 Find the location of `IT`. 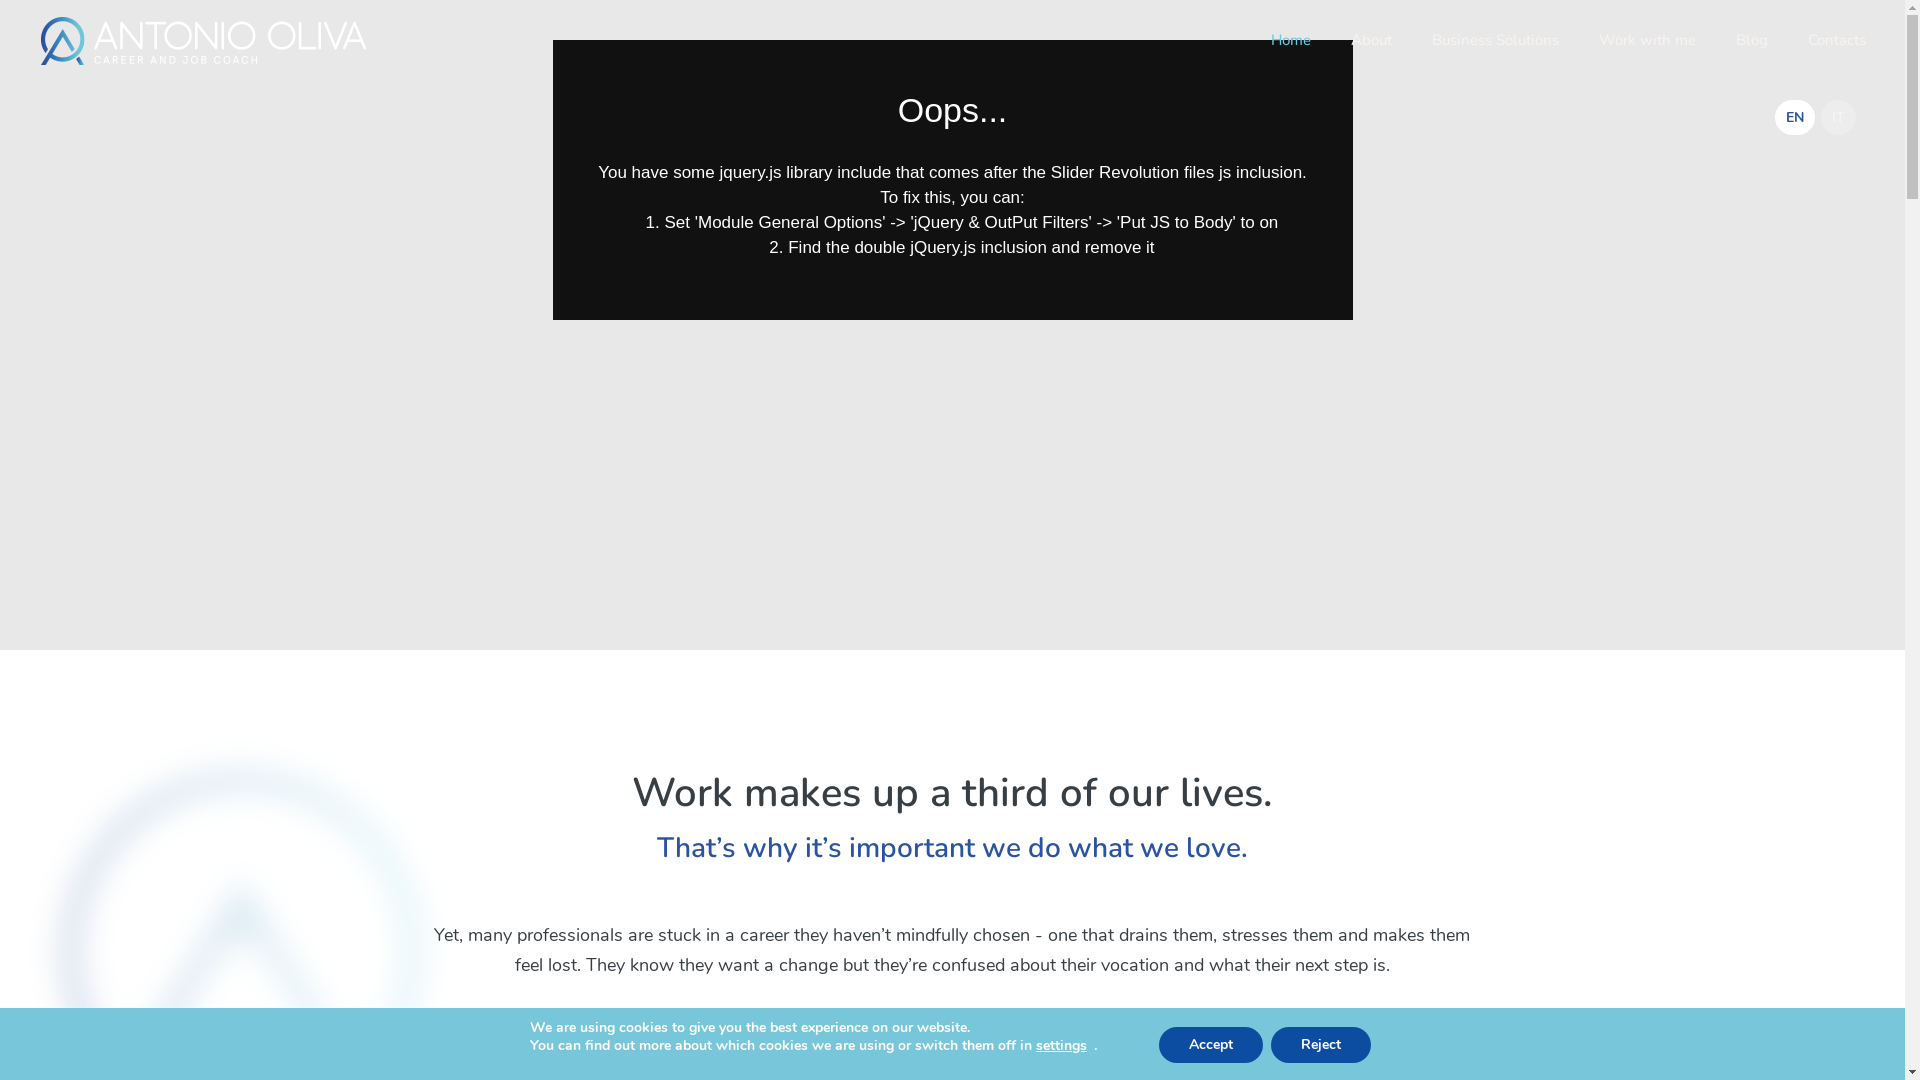

IT is located at coordinates (1838, 118).